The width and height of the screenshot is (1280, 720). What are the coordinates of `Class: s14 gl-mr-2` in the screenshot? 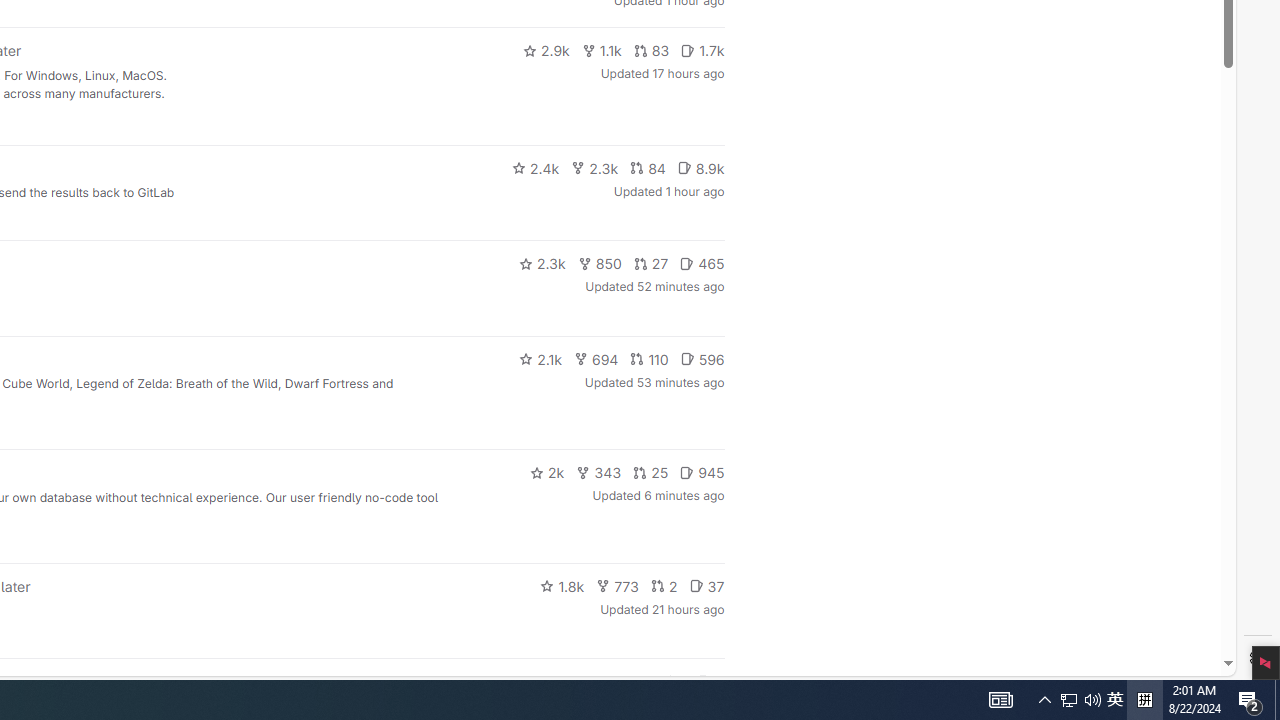 It's located at (704, 681).